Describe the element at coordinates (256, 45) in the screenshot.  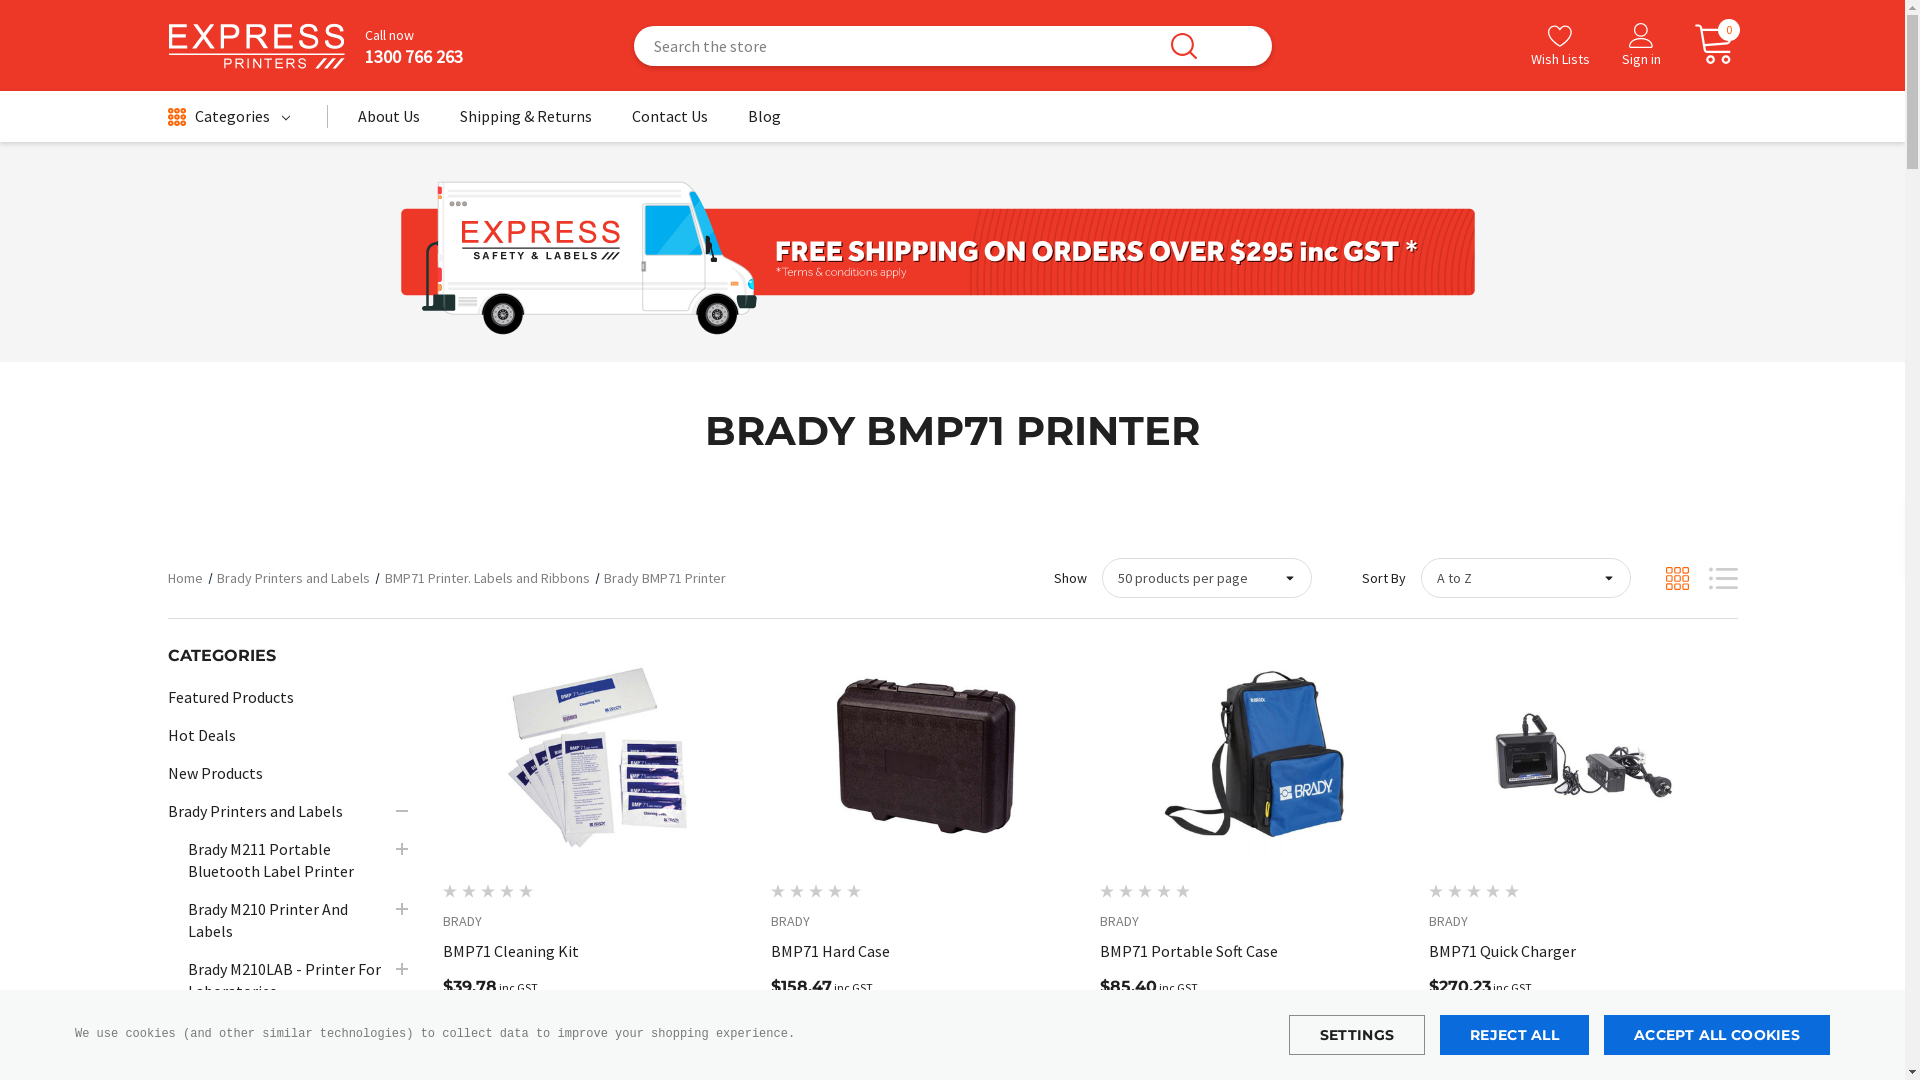
I see `Express Safety` at that location.